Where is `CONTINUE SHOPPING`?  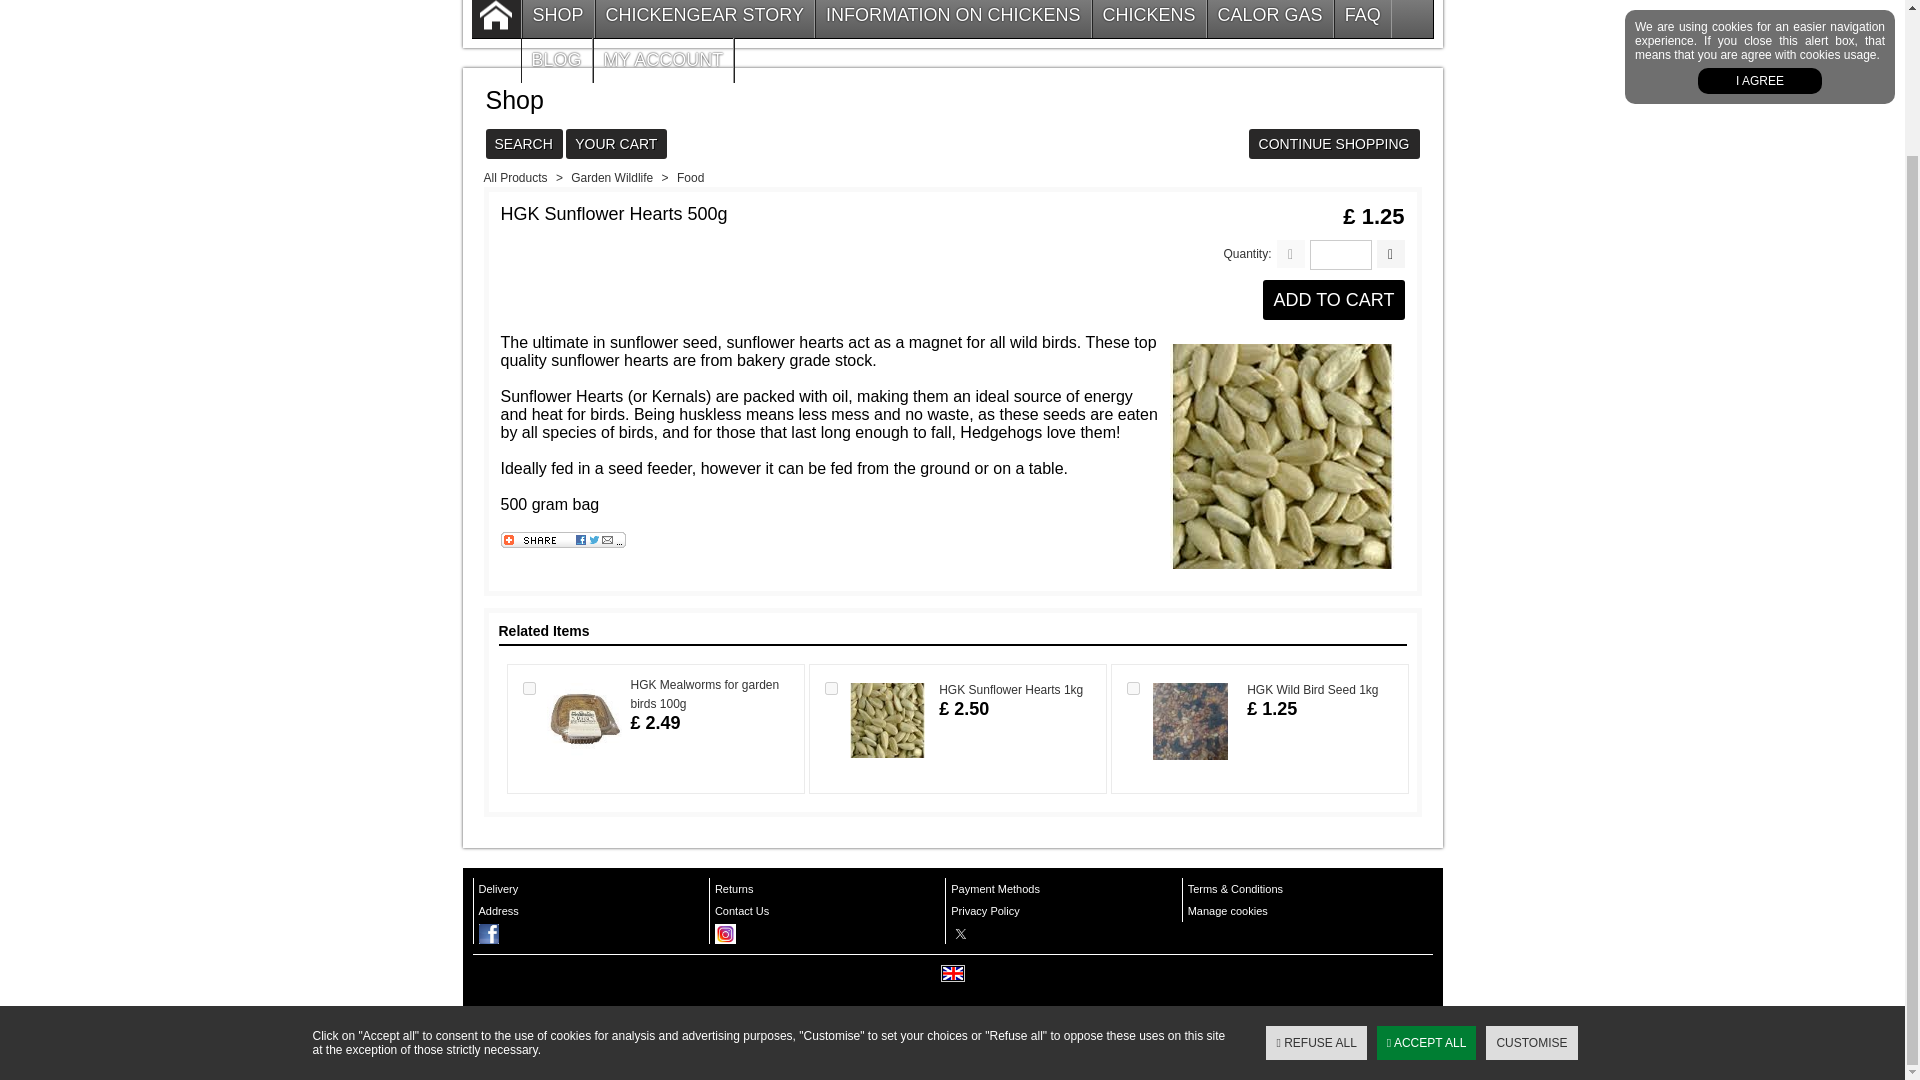 CONTINUE SHOPPING is located at coordinates (1334, 145).